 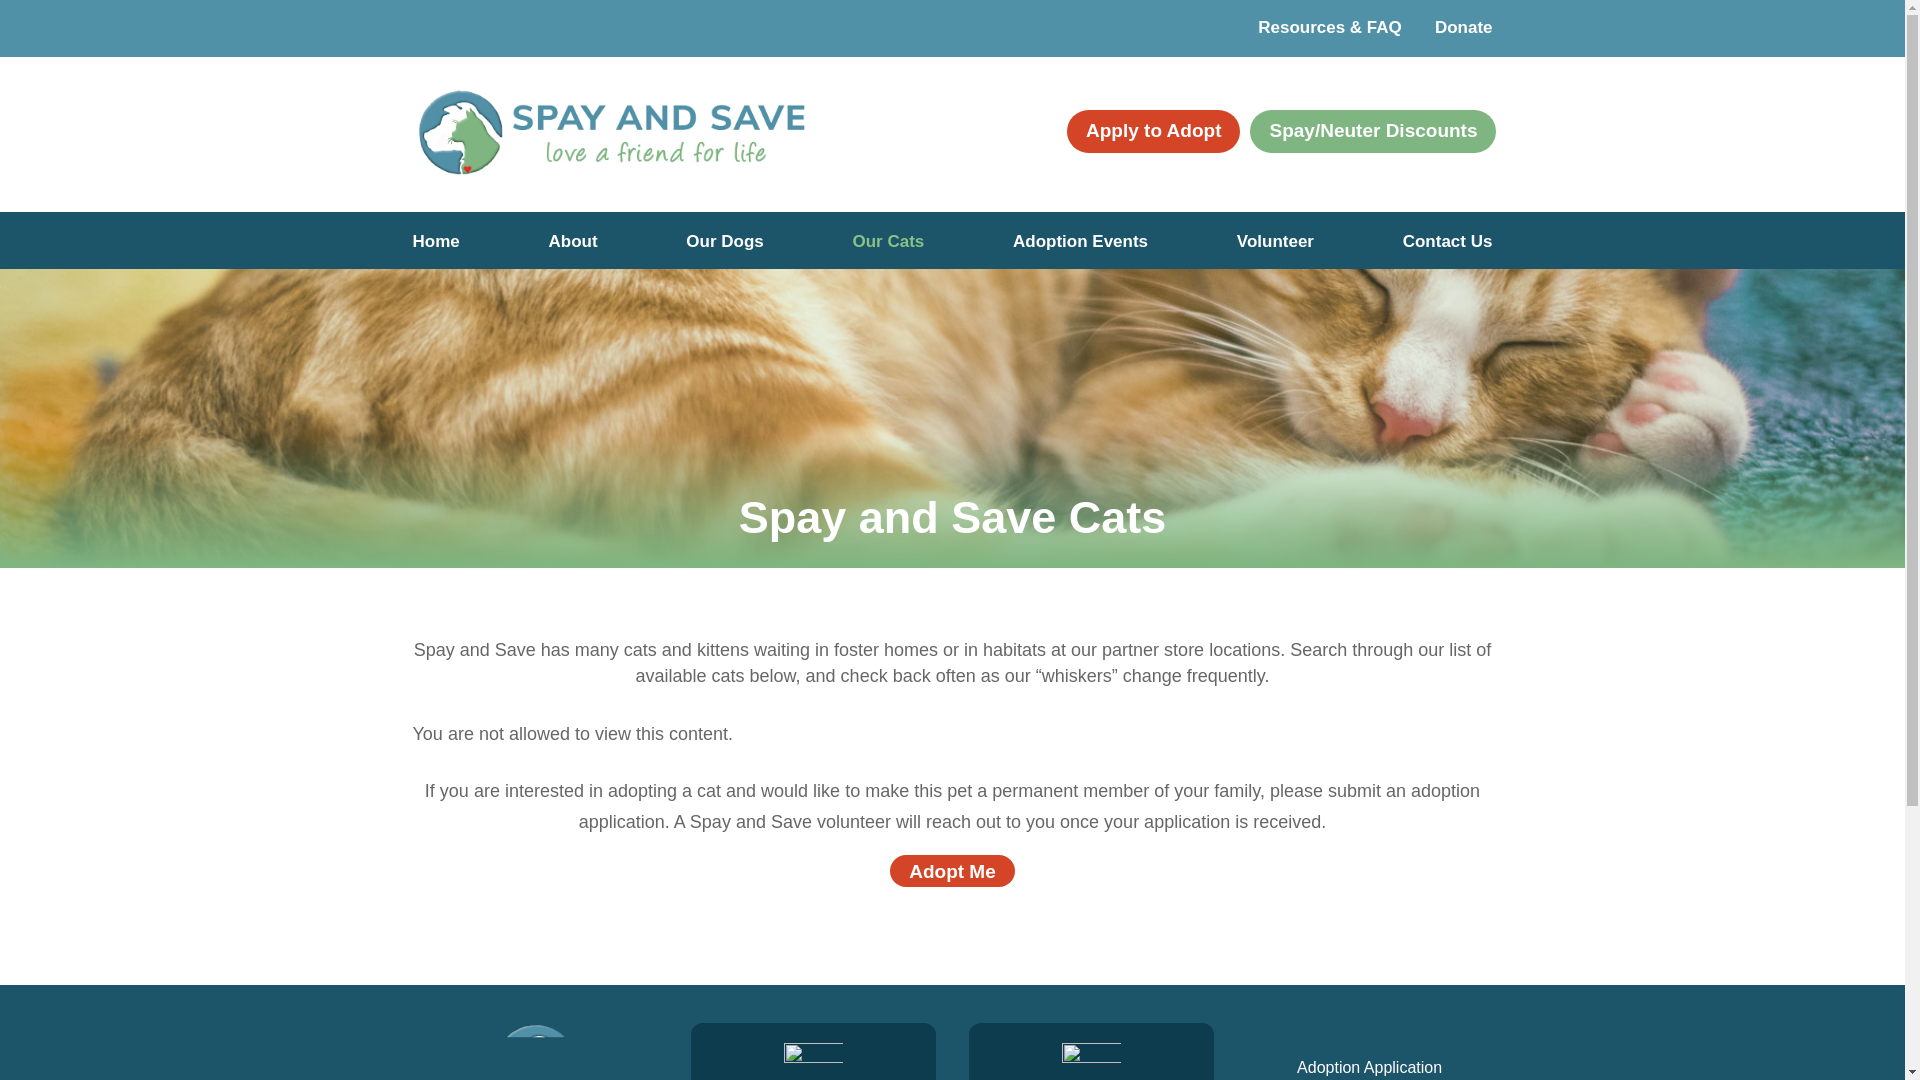 I want to click on Spay-and-Save-Logo, so click(x=610, y=134).